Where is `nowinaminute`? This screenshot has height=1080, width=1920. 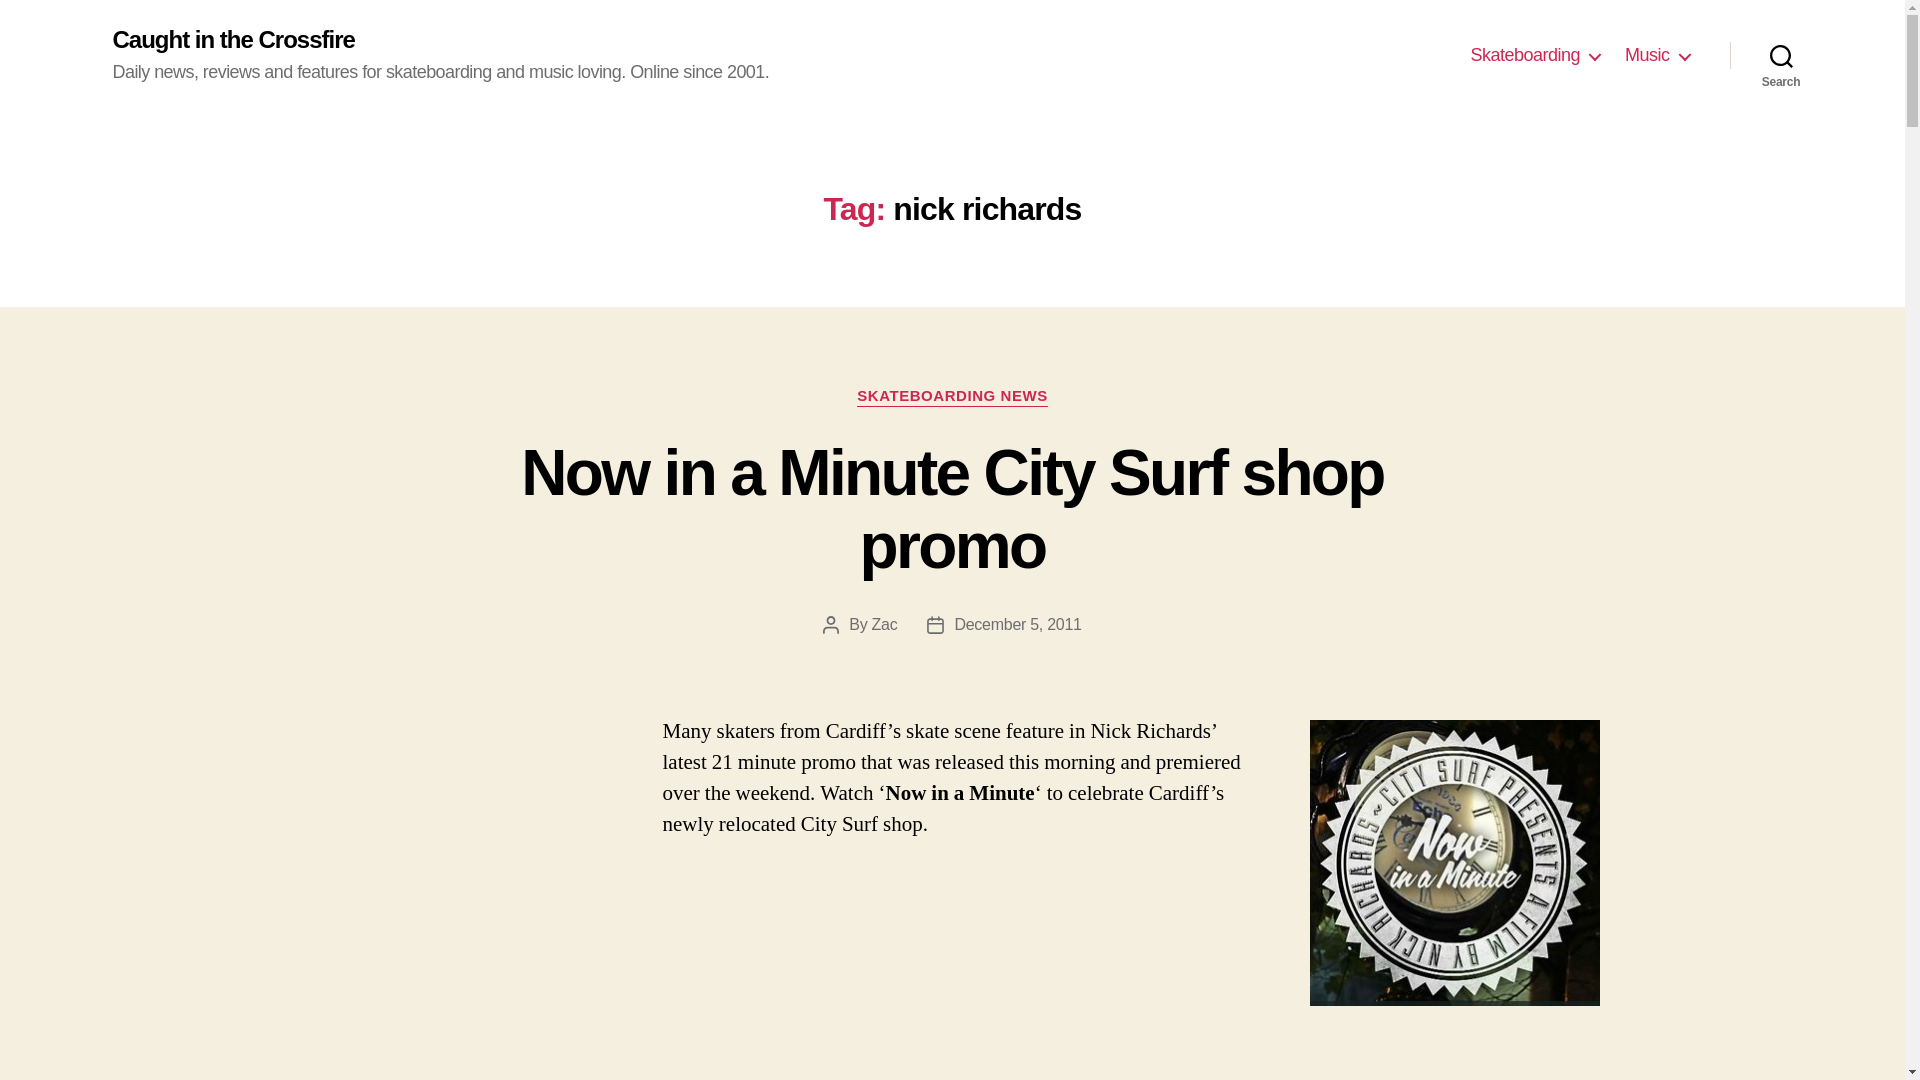 nowinaminute is located at coordinates (1454, 862).